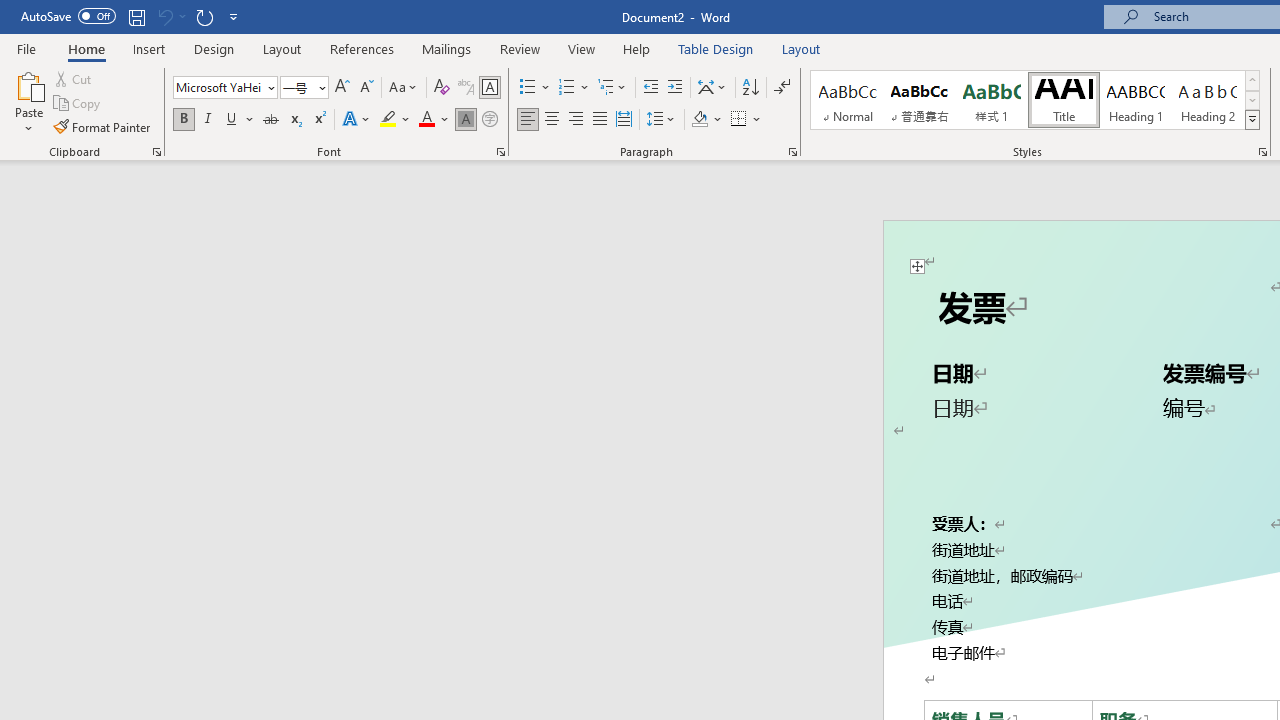 The image size is (1280, 720). I want to click on Office Clipboard..., so click(156, 152).